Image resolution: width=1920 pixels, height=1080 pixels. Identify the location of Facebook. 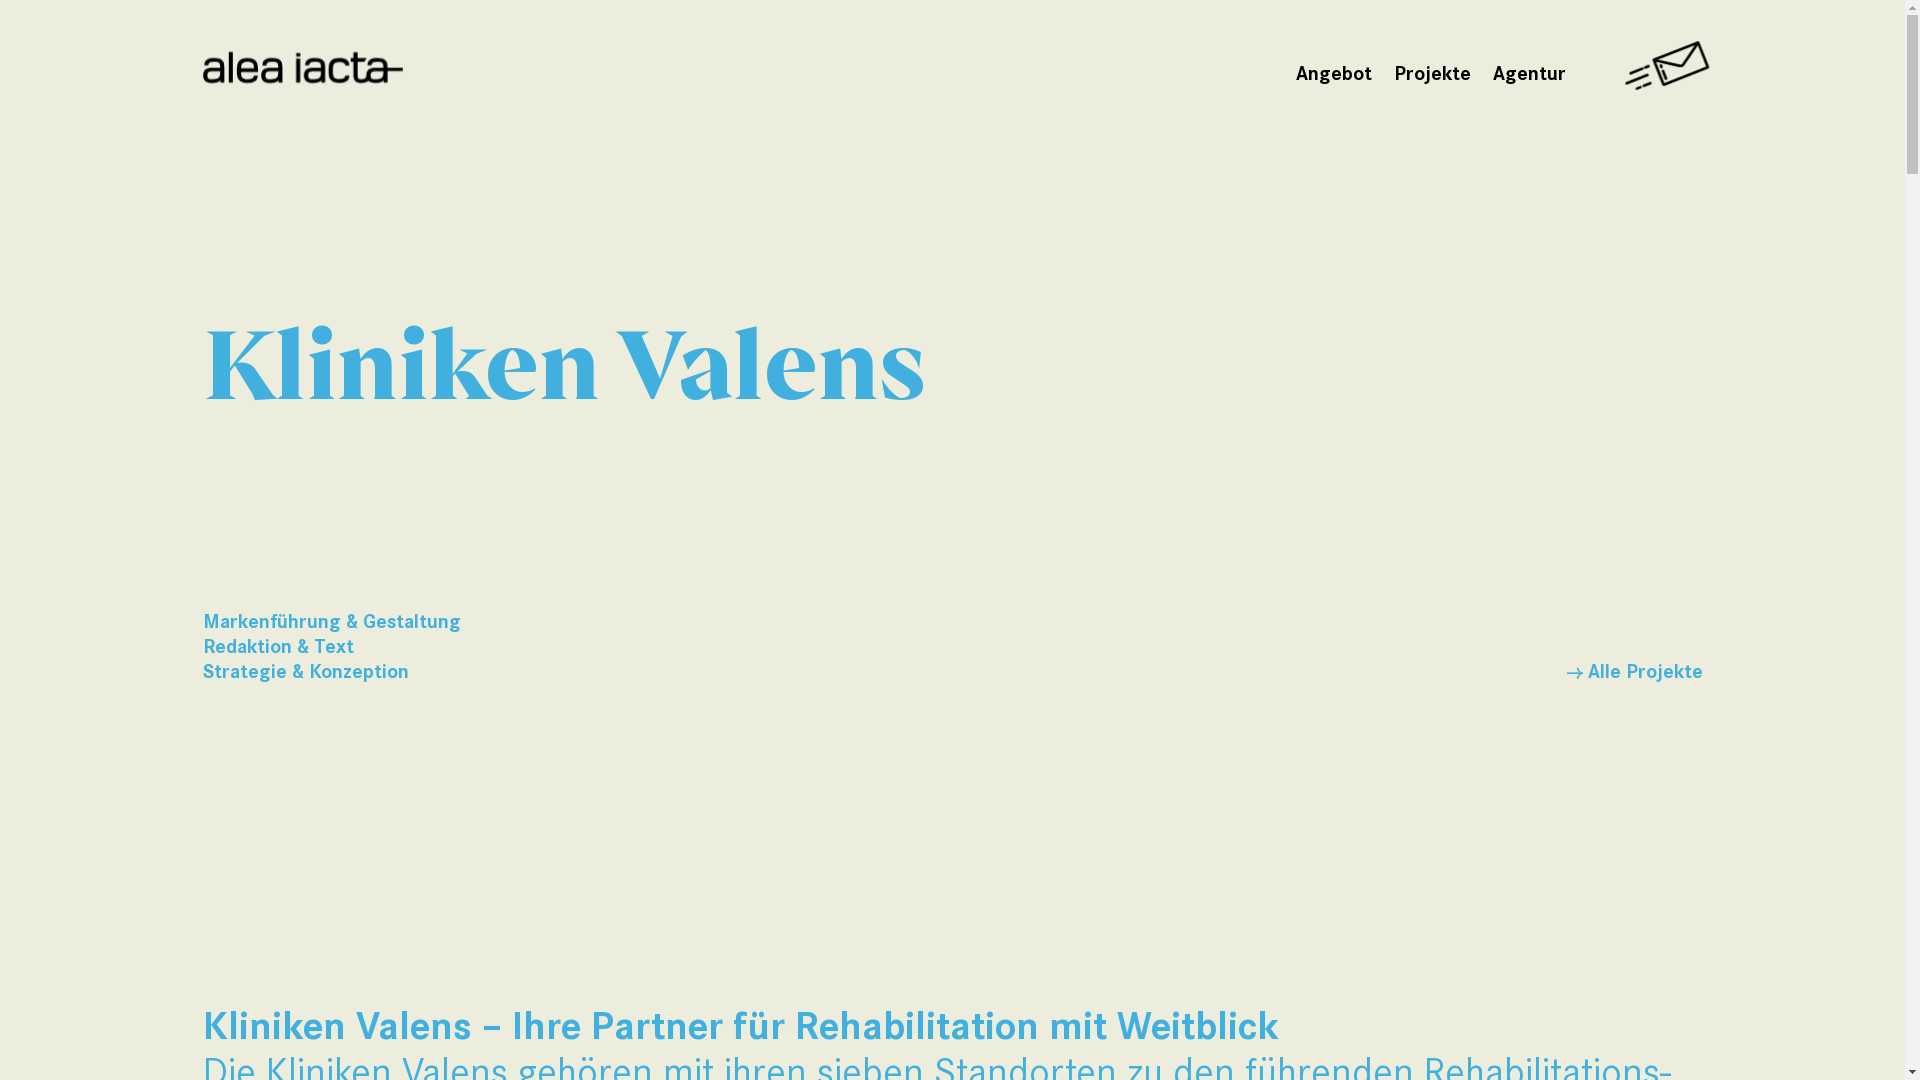
(1024, 900).